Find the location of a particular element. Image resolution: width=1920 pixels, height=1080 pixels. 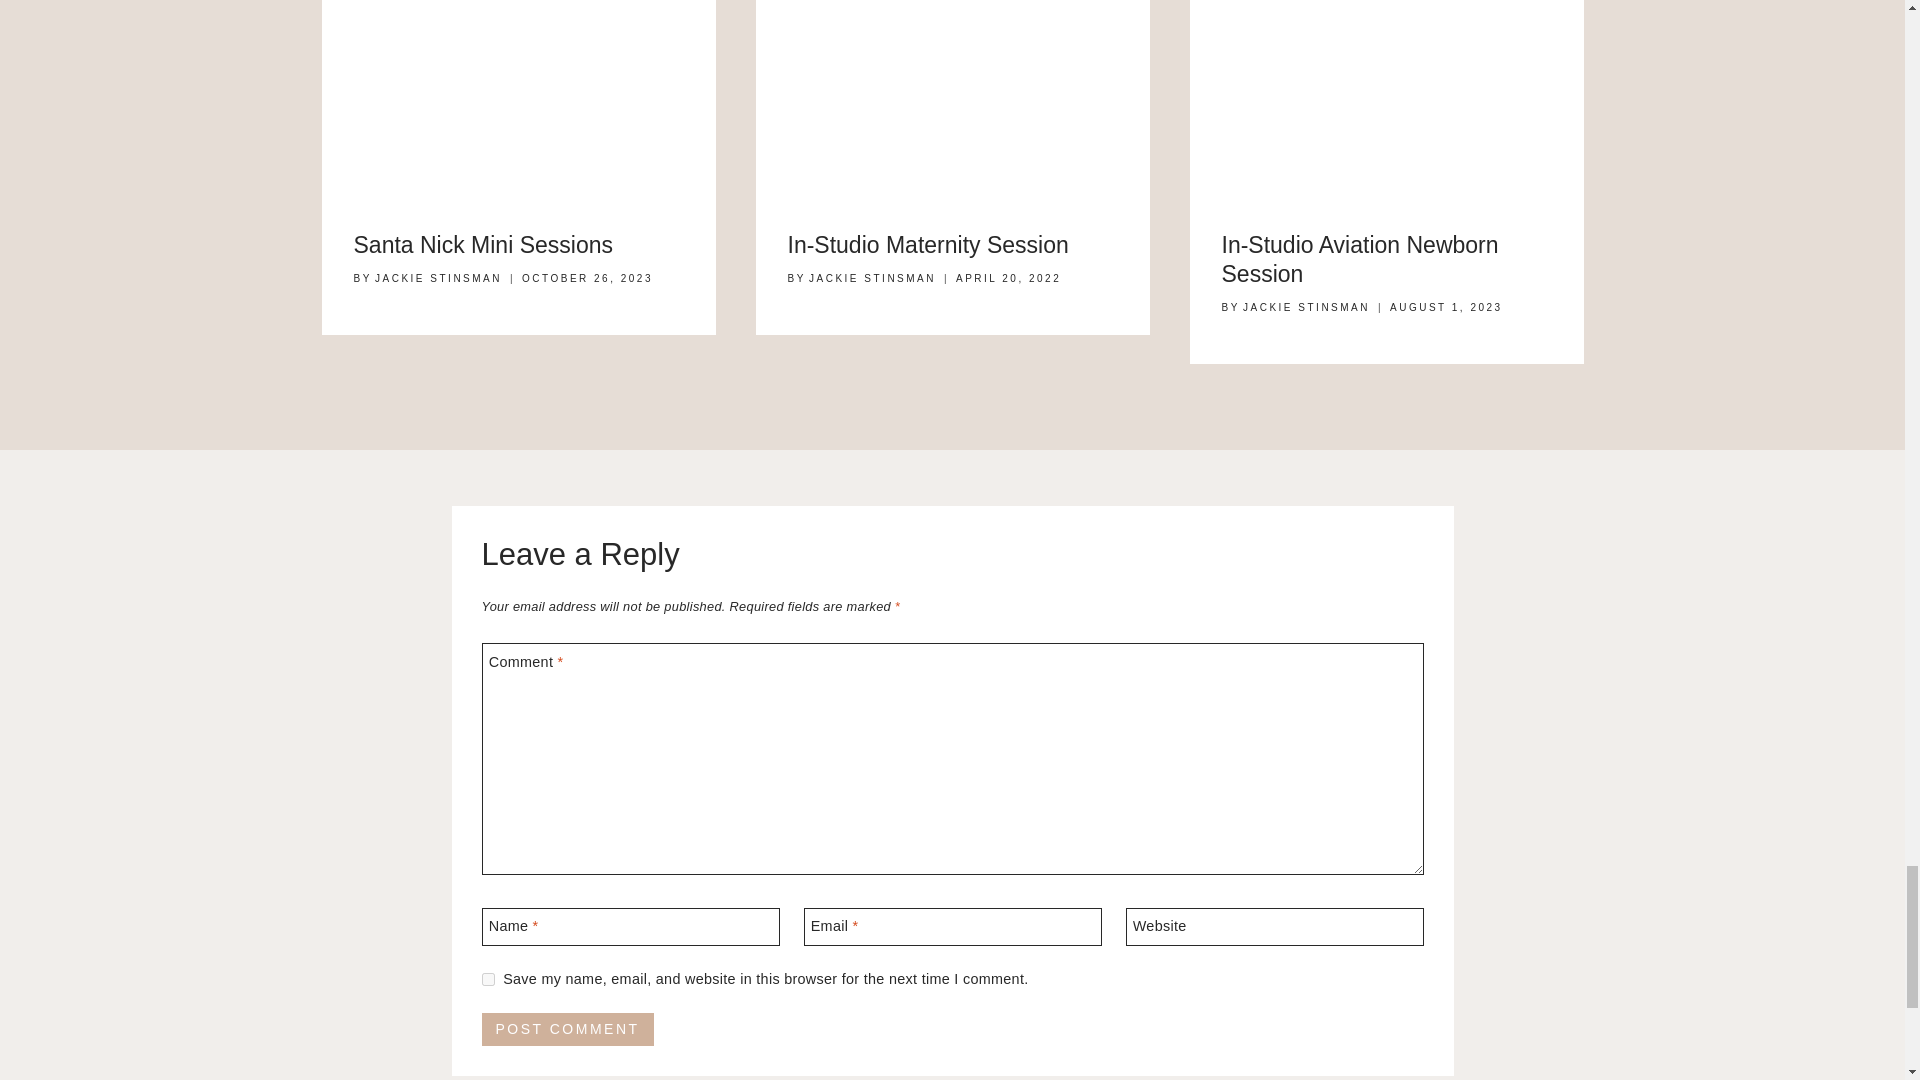

Post Comment is located at coordinates (568, 1030).